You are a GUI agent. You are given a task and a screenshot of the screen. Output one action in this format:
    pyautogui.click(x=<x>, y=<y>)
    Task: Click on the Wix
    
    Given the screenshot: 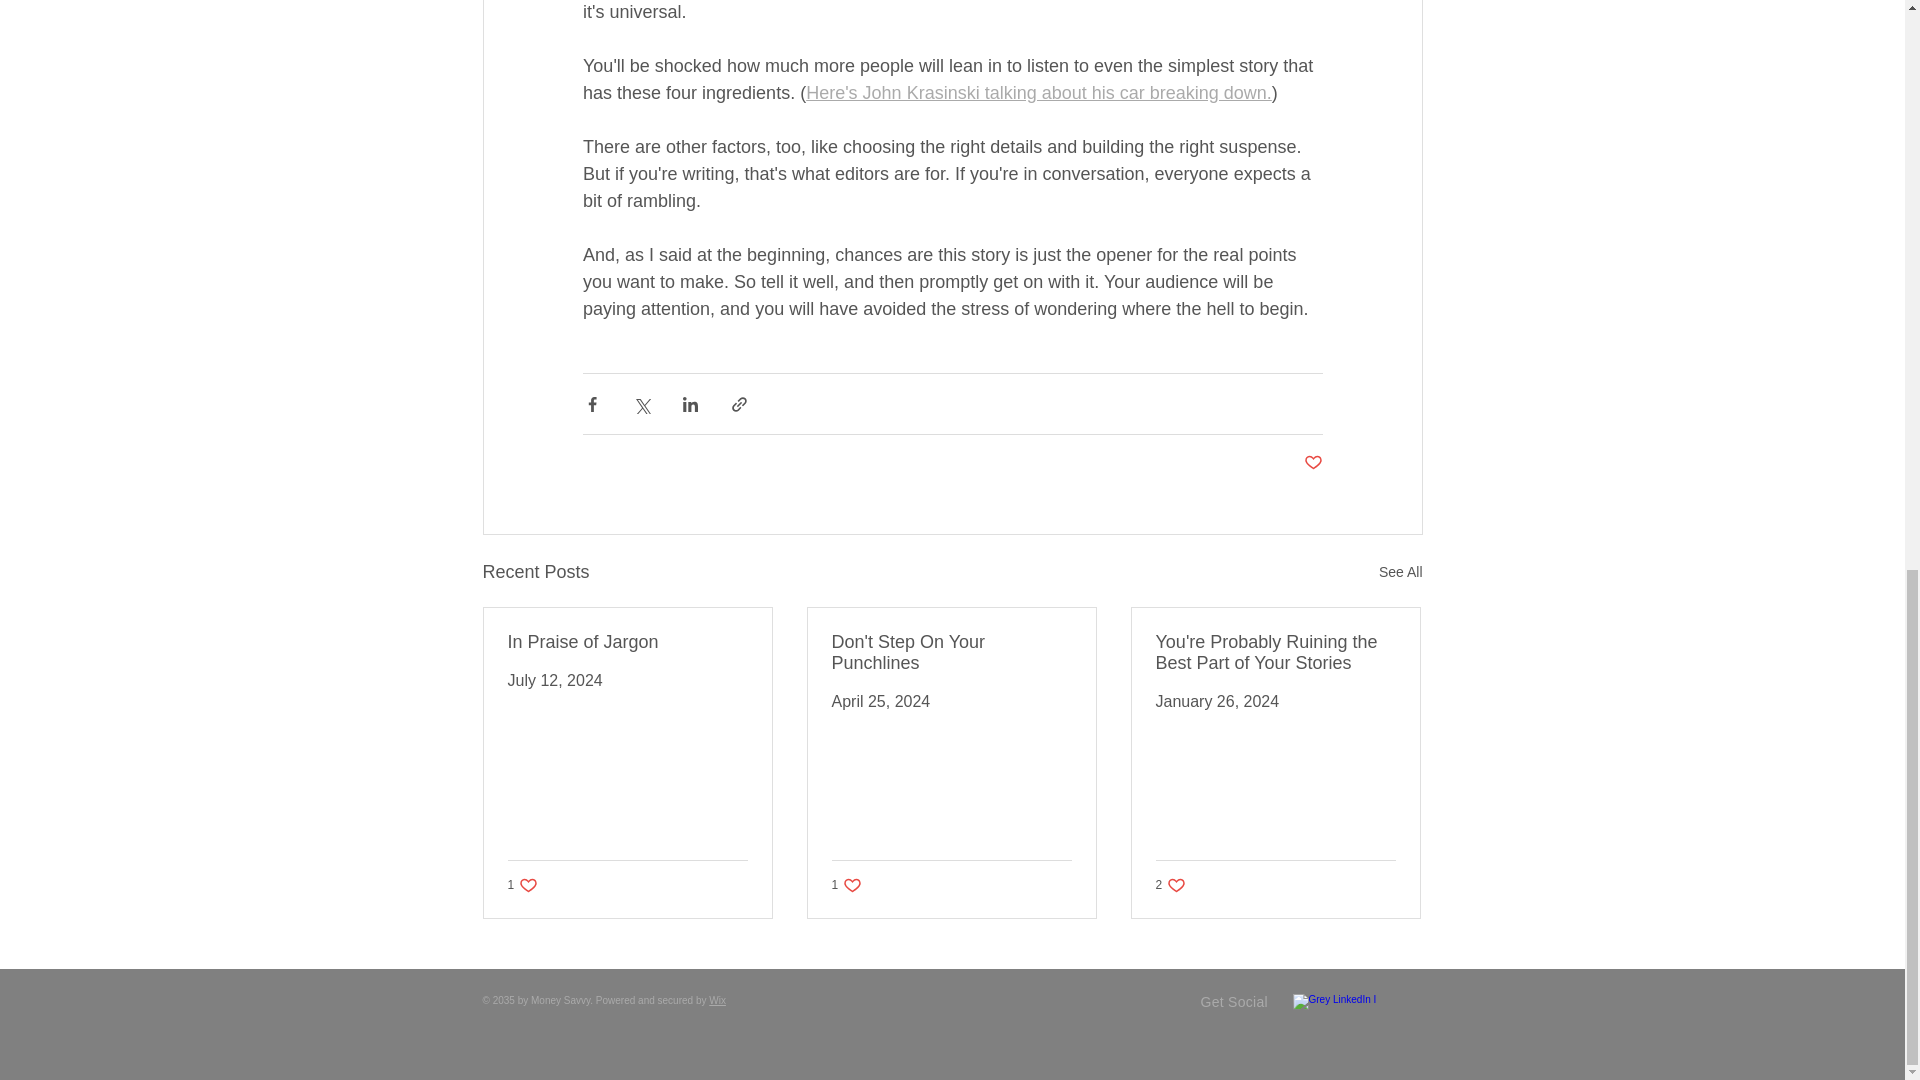 What is the action you would take?
    pyautogui.click(x=1400, y=572)
    